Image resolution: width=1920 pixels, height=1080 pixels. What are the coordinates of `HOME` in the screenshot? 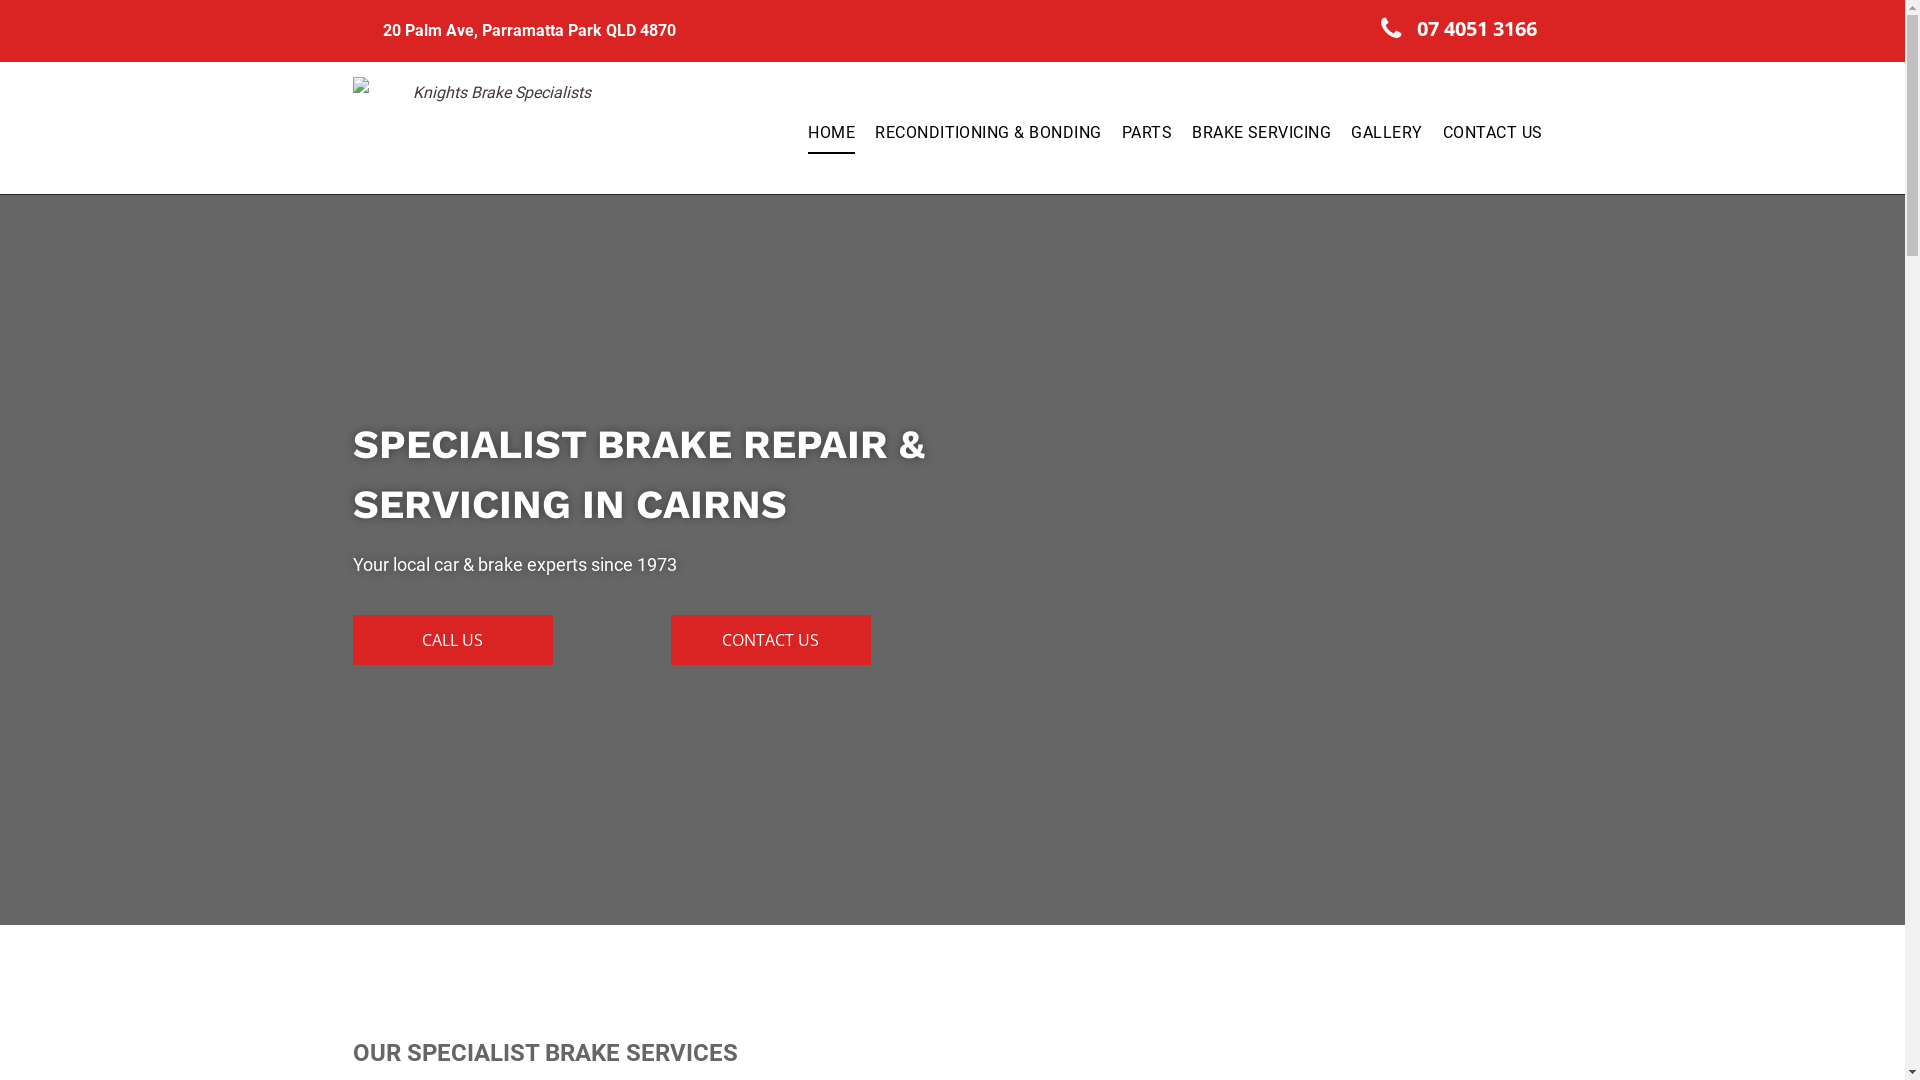 It's located at (832, 133).